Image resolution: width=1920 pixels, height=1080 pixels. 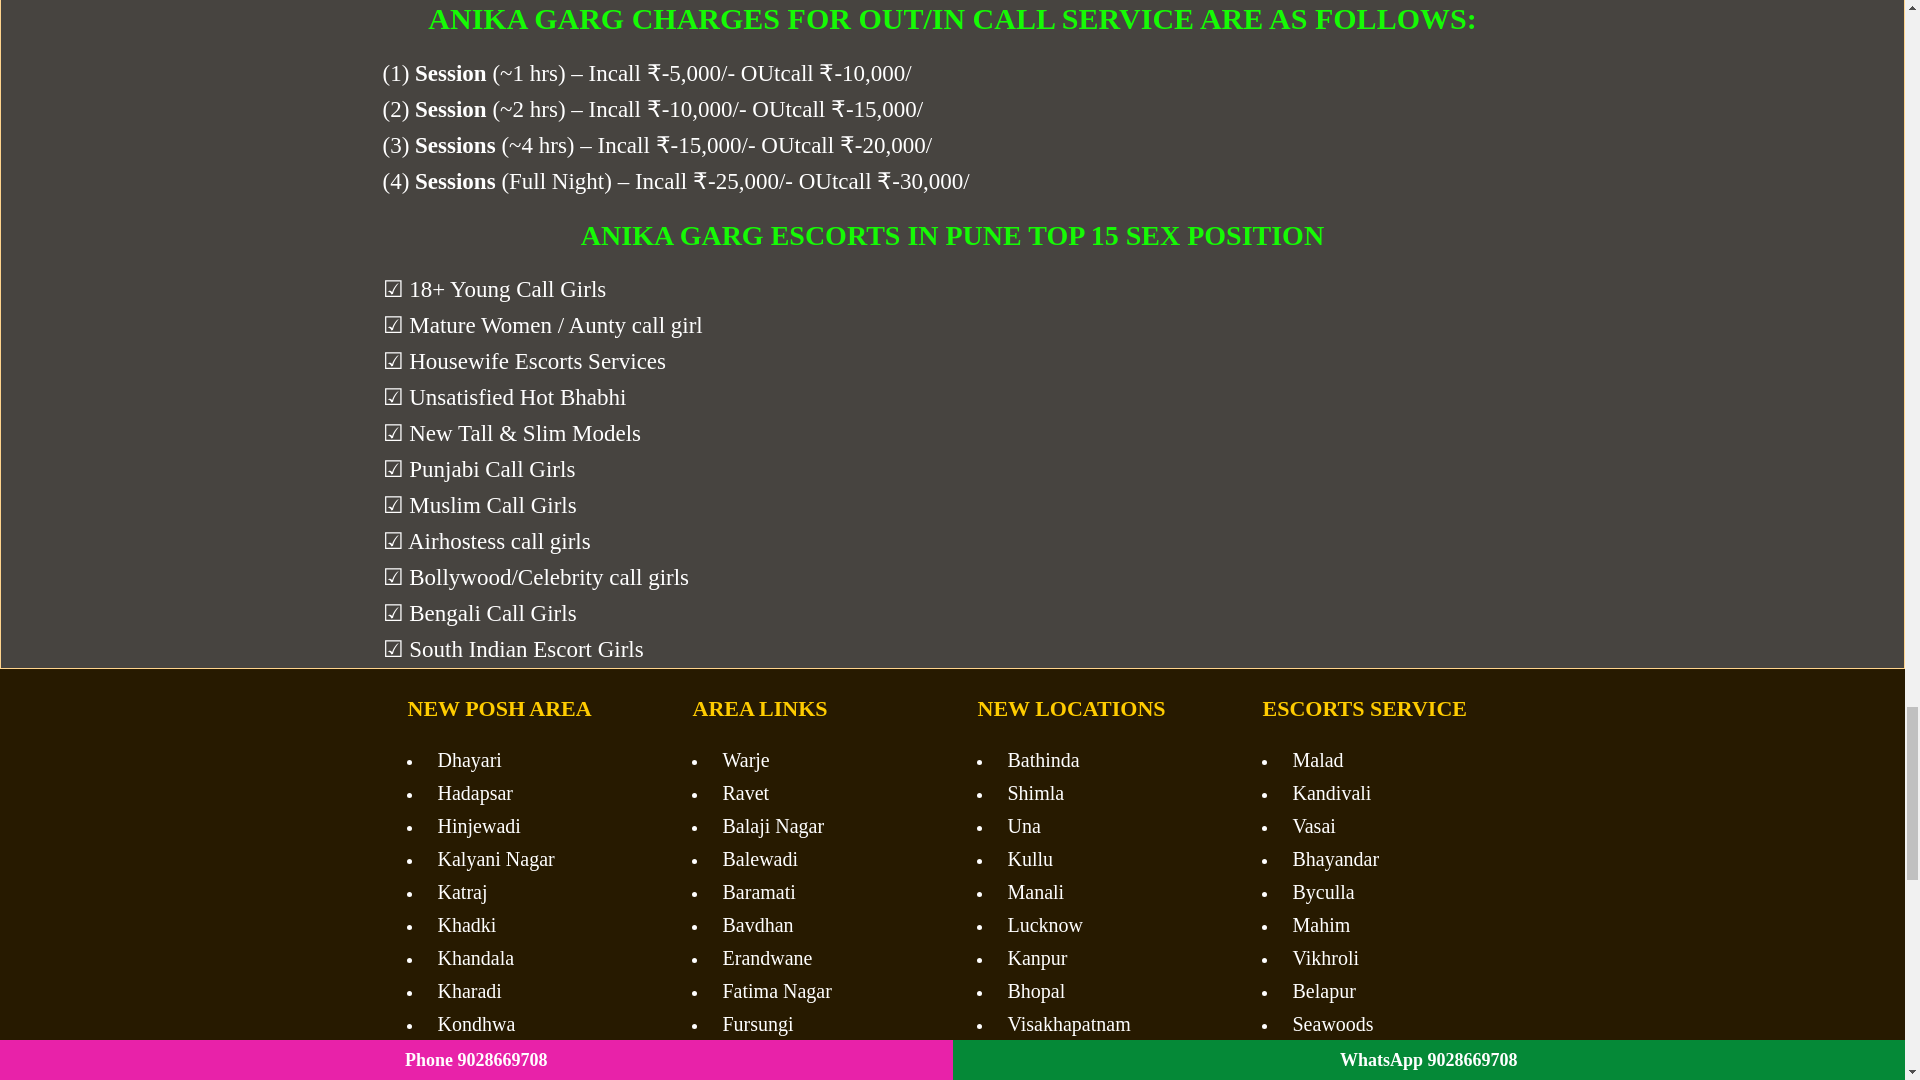 What do you see at coordinates (530, 892) in the screenshot?
I see `Katraj` at bounding box center [530, 892].